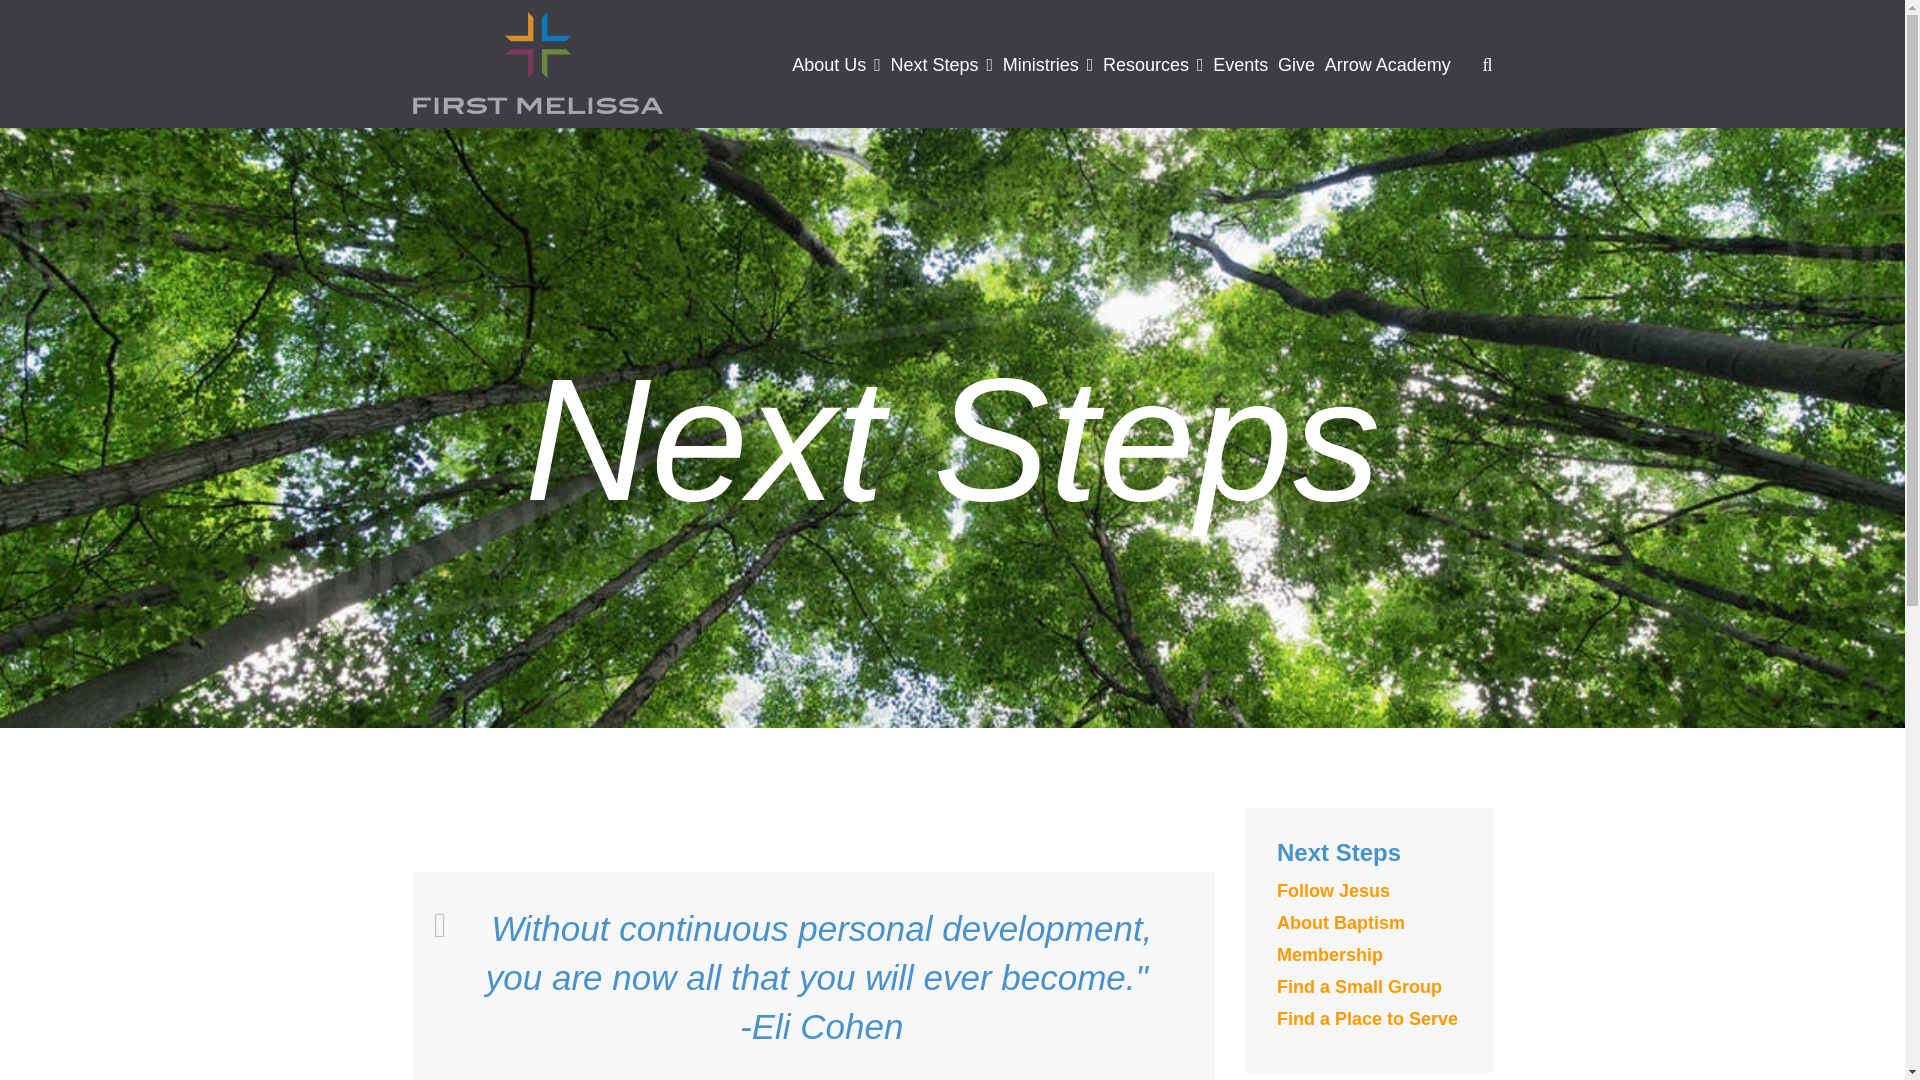 This screenshot has width=1920, height=1080. Describe the element at coordinates (836, 63) in the screenshot. I see `About Us` at that location.